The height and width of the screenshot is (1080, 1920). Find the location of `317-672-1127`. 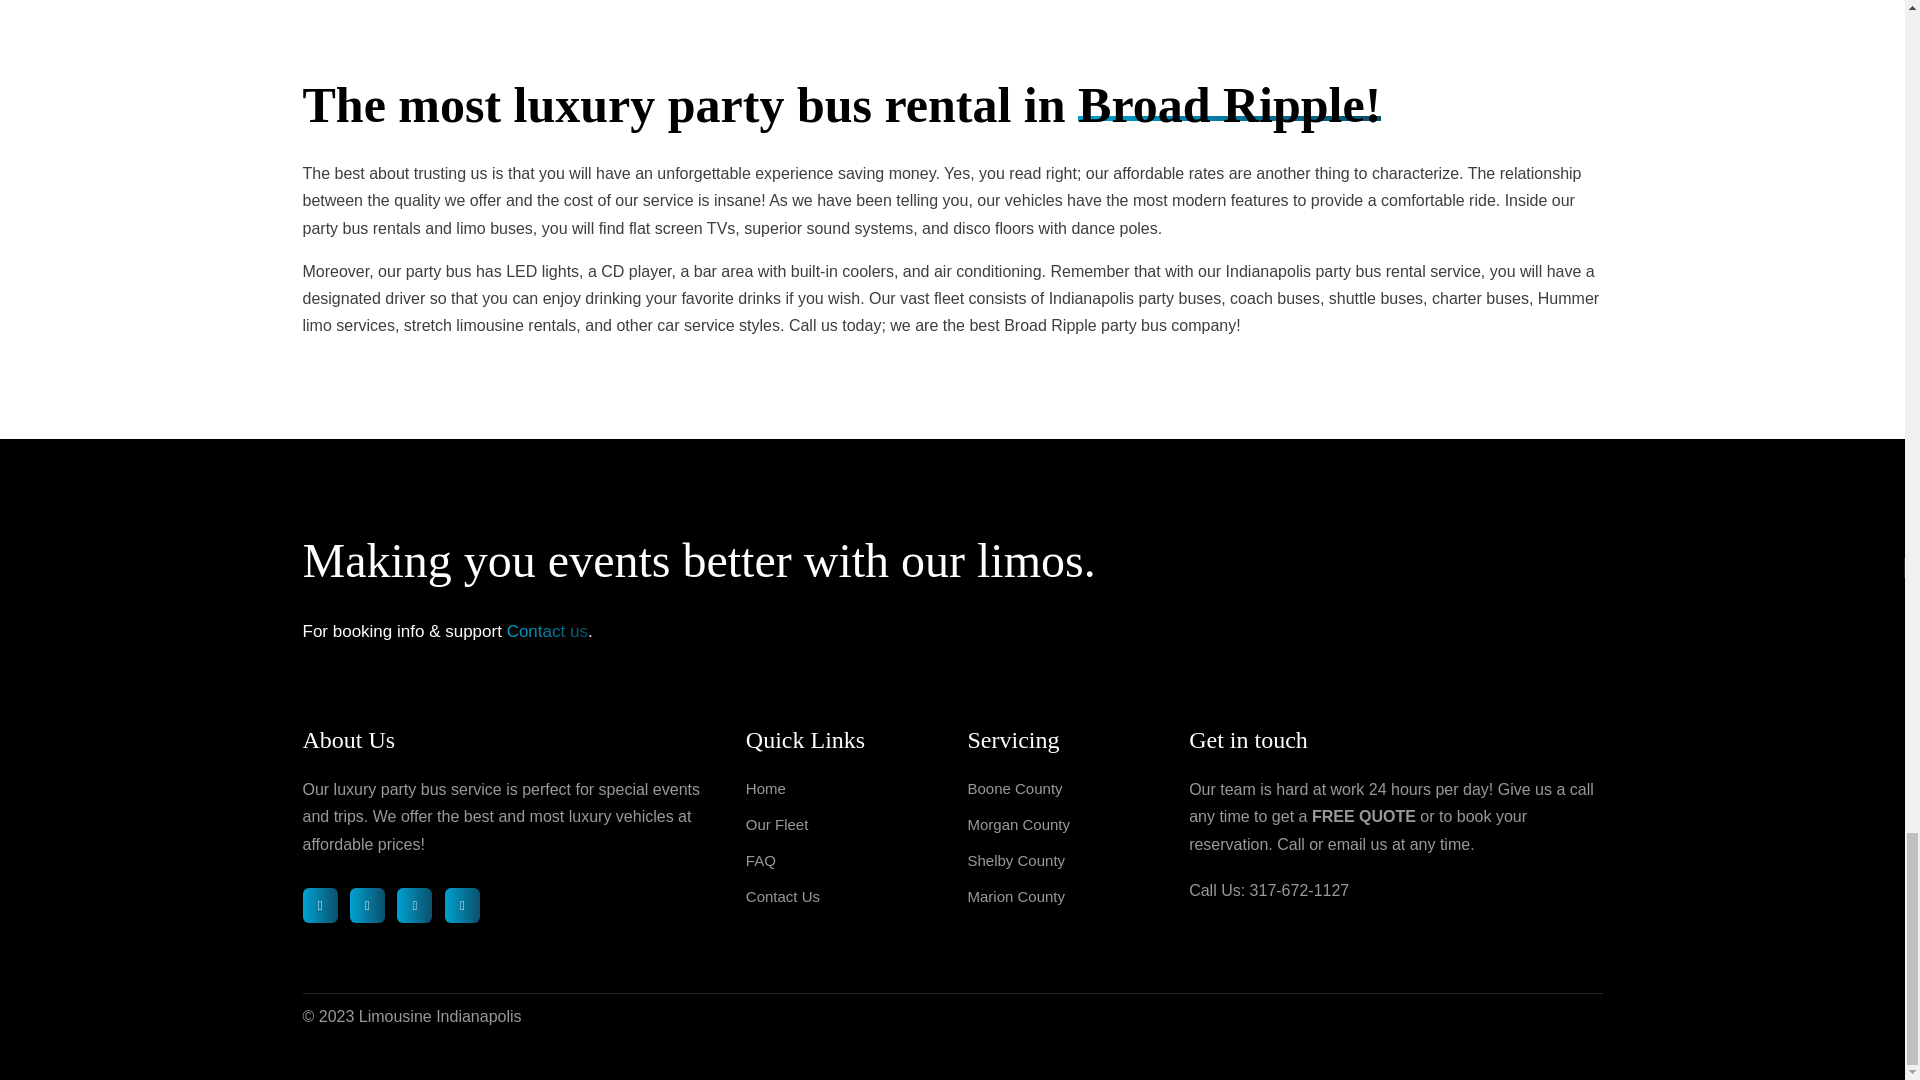

317-672-1127 is located at coordinates (1299, 890).